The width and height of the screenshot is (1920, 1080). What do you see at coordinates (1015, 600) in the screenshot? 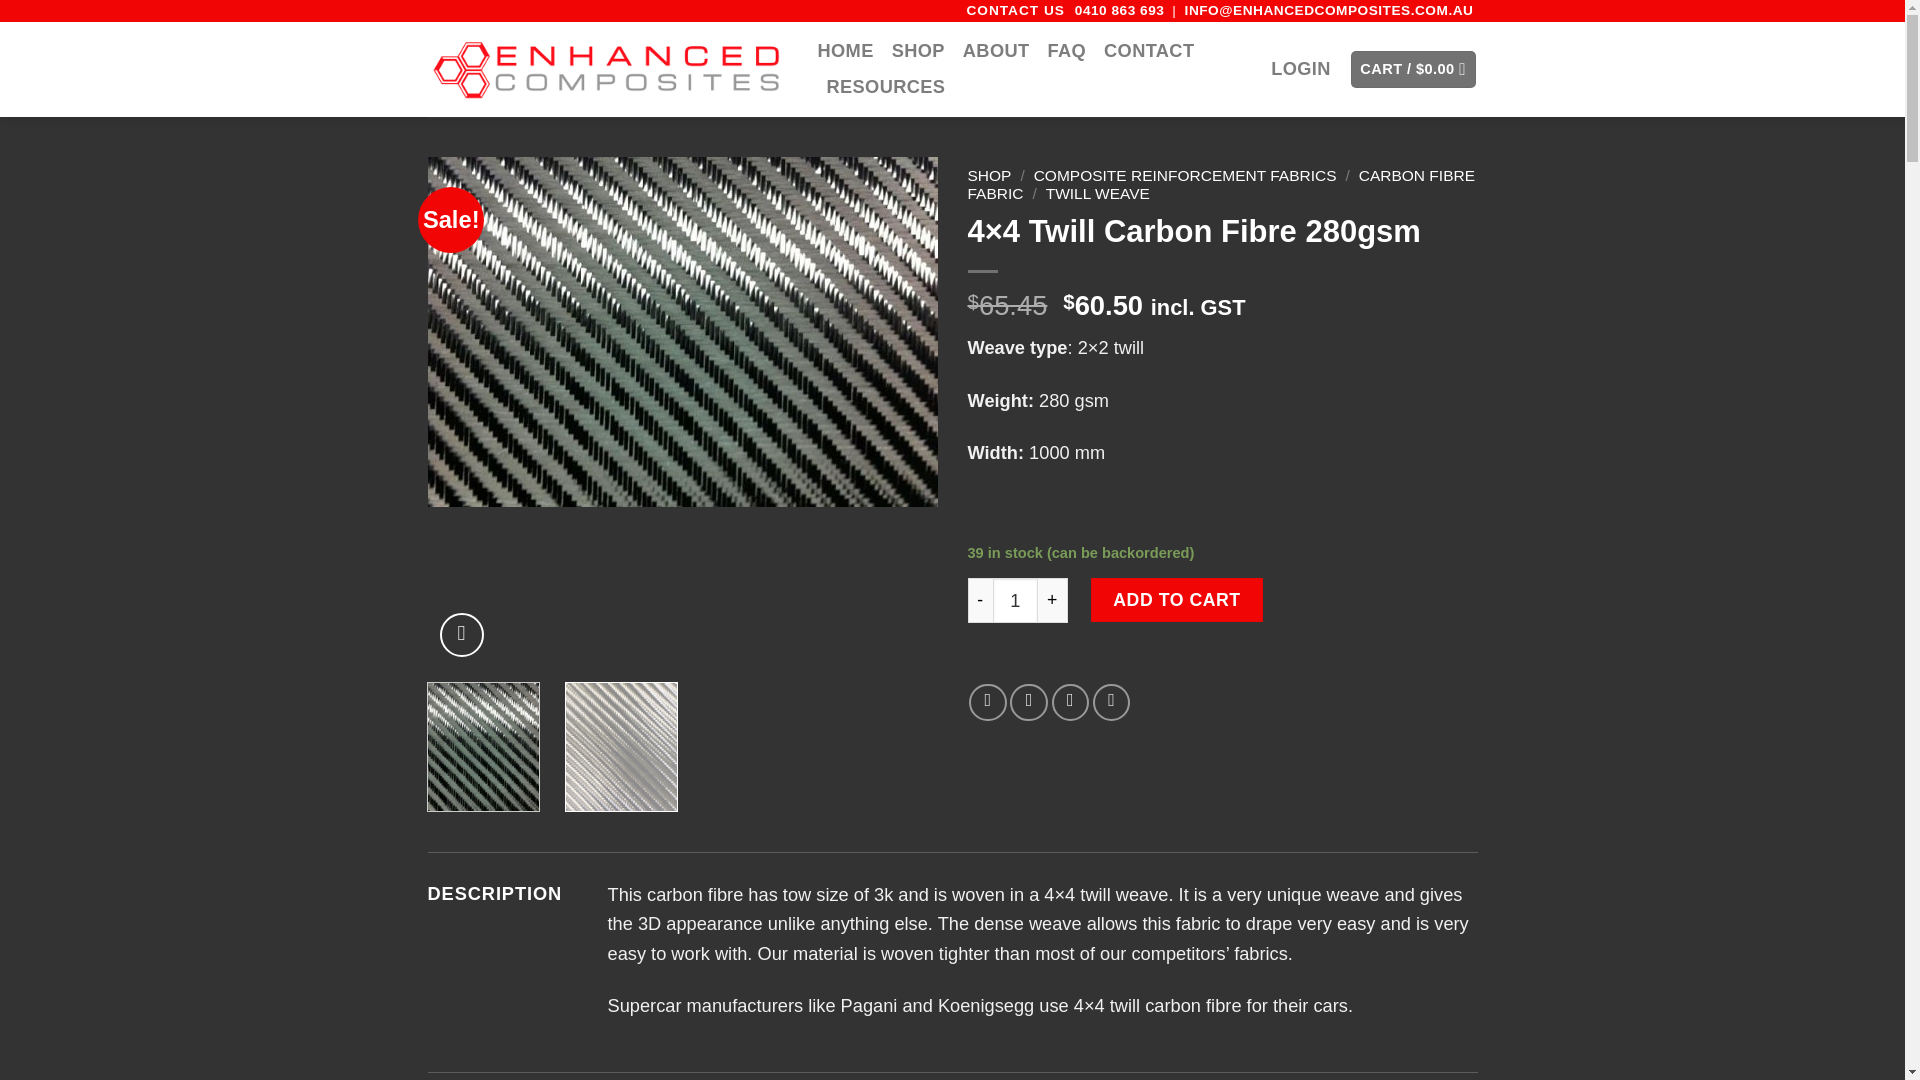
I see `Qty` at bounding box center [1015, 600].